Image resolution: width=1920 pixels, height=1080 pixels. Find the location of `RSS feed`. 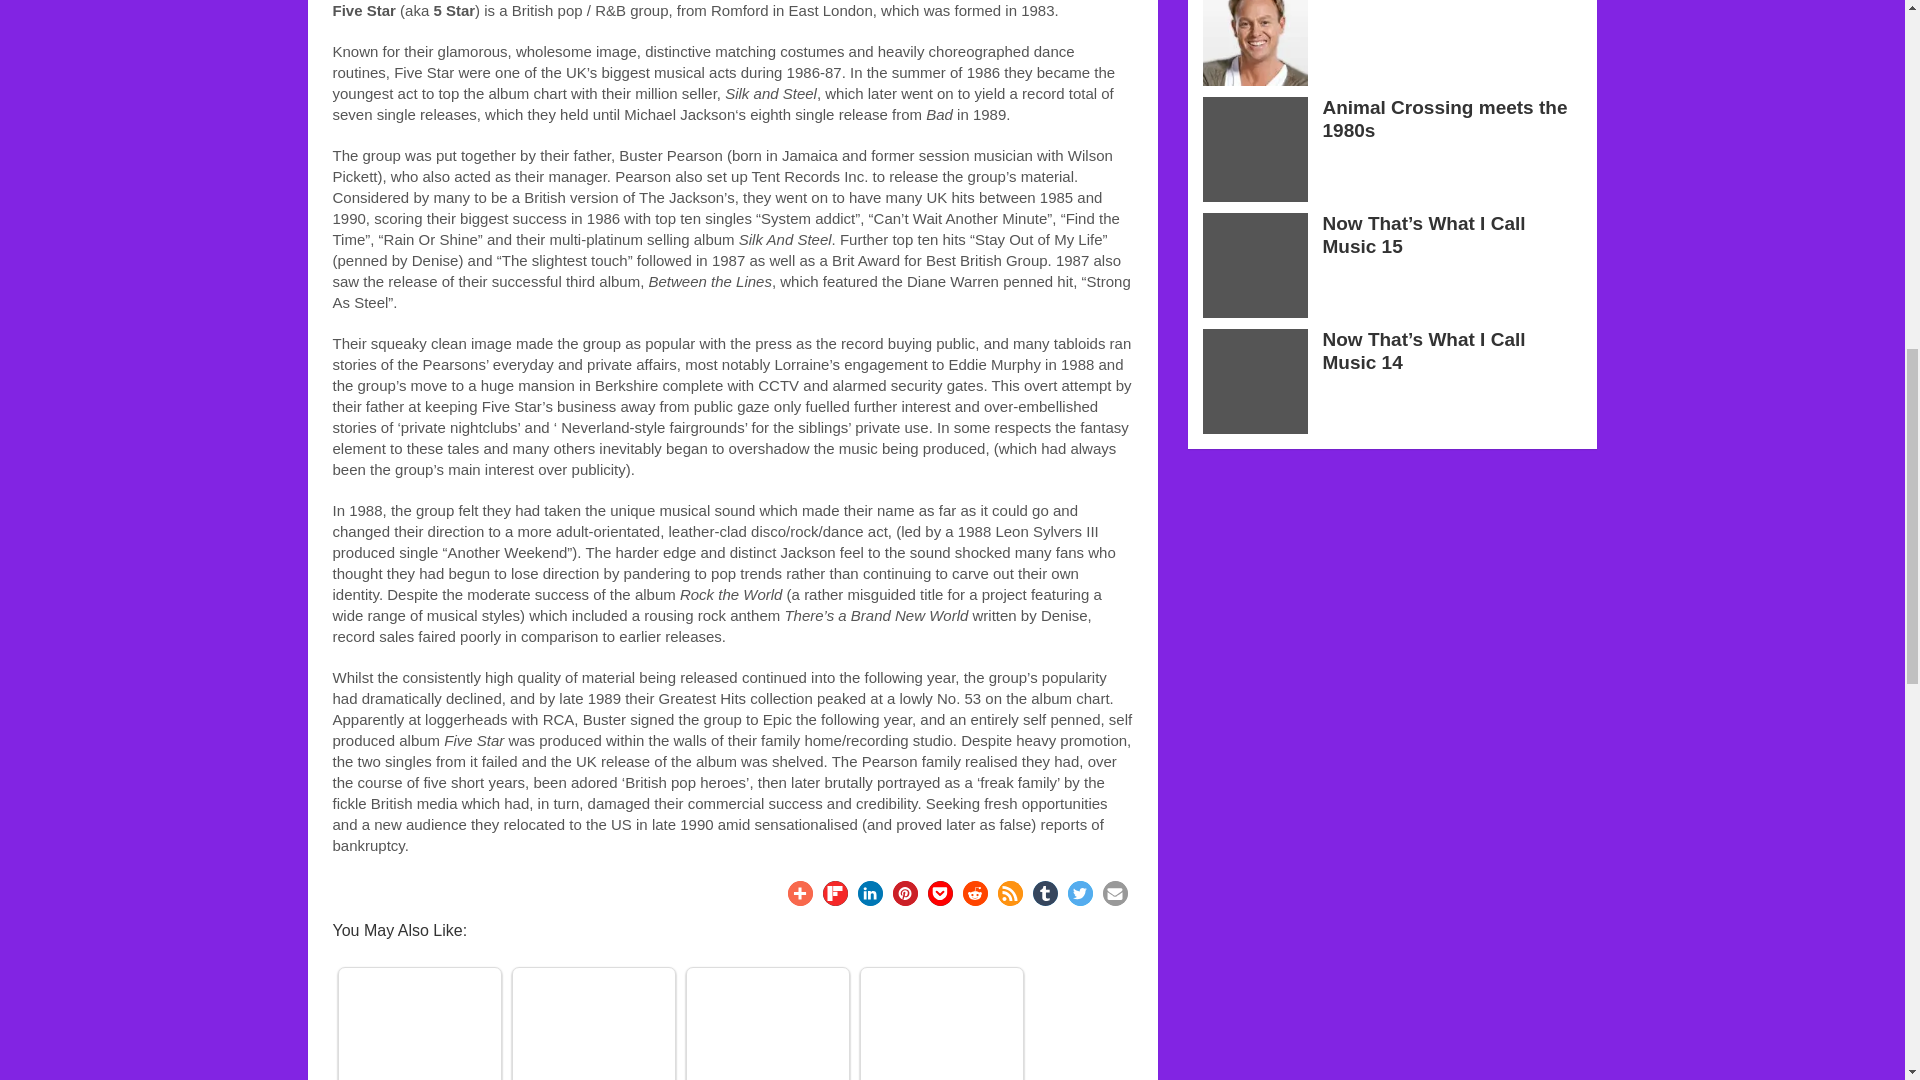

RSS feed is located at coordinates (1010, 894).